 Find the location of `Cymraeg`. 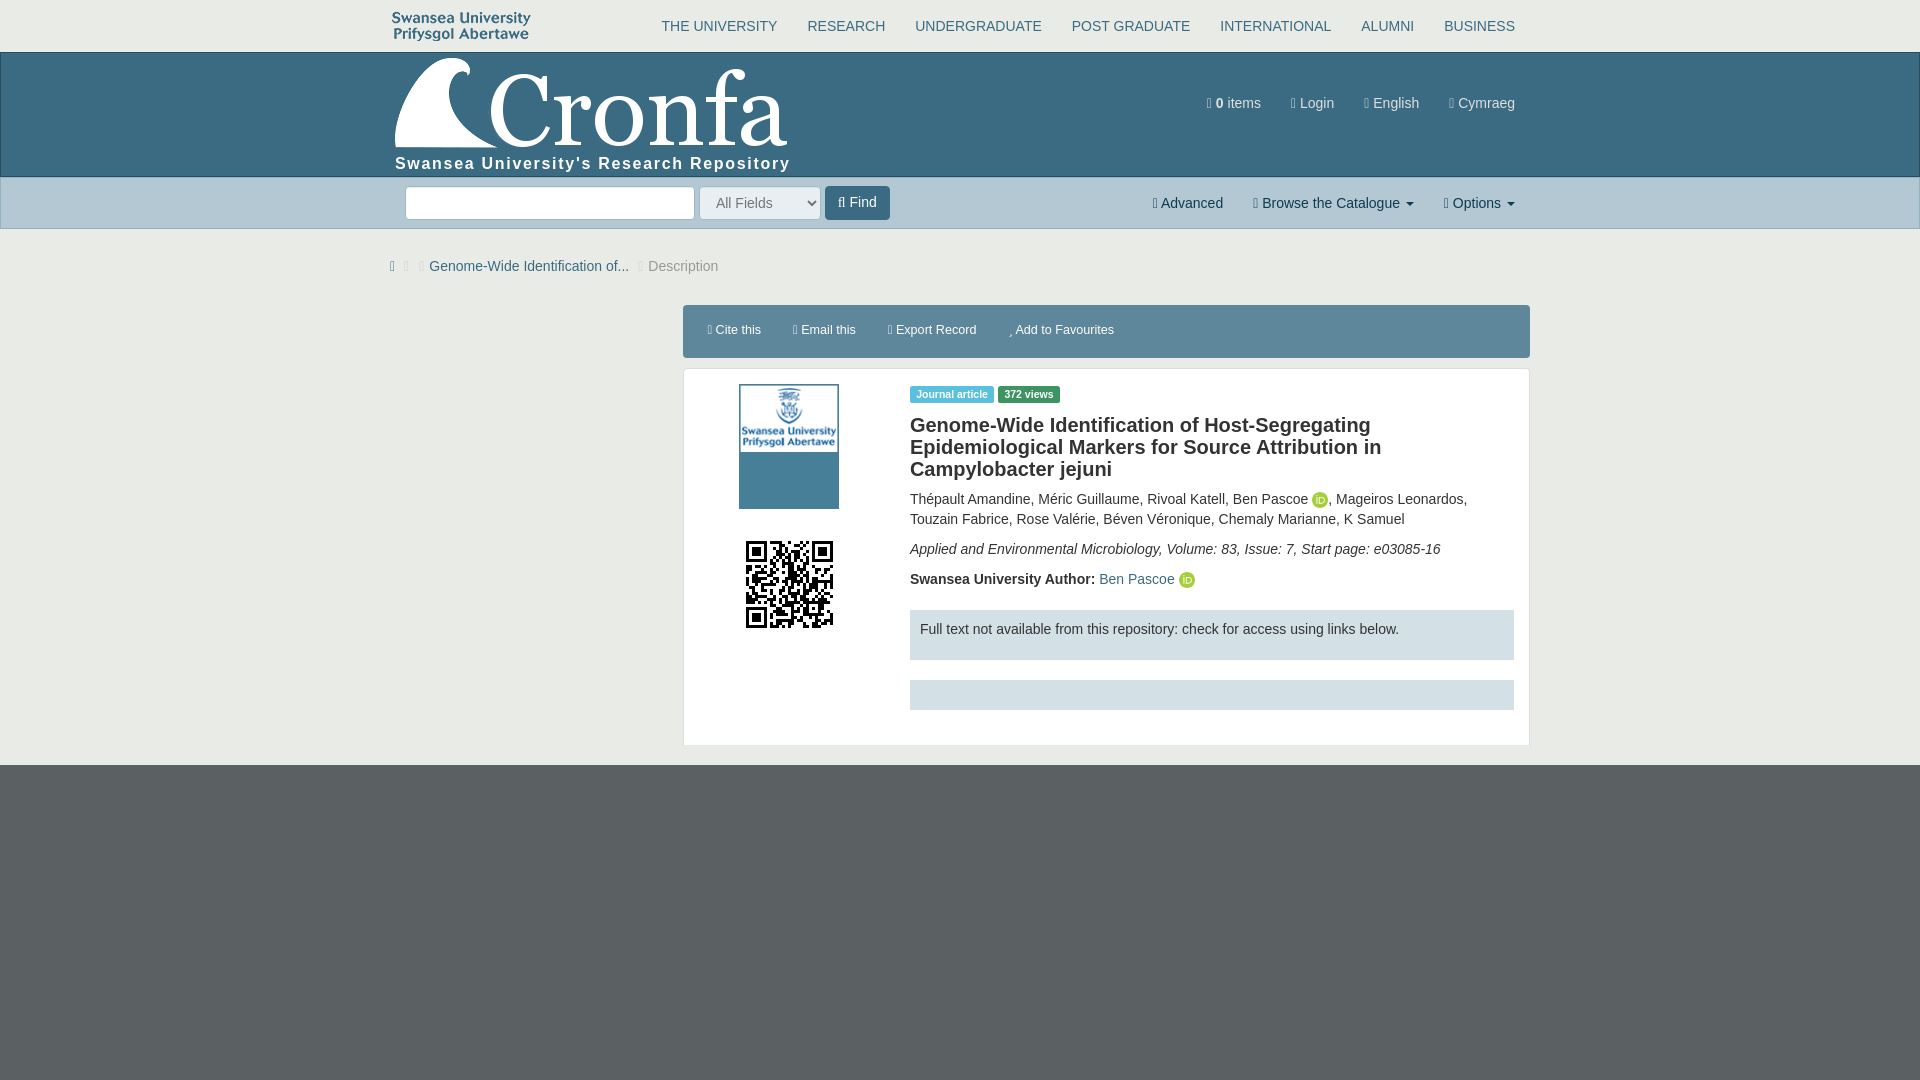

Cymraeg is located at coordinates (1482, 102).